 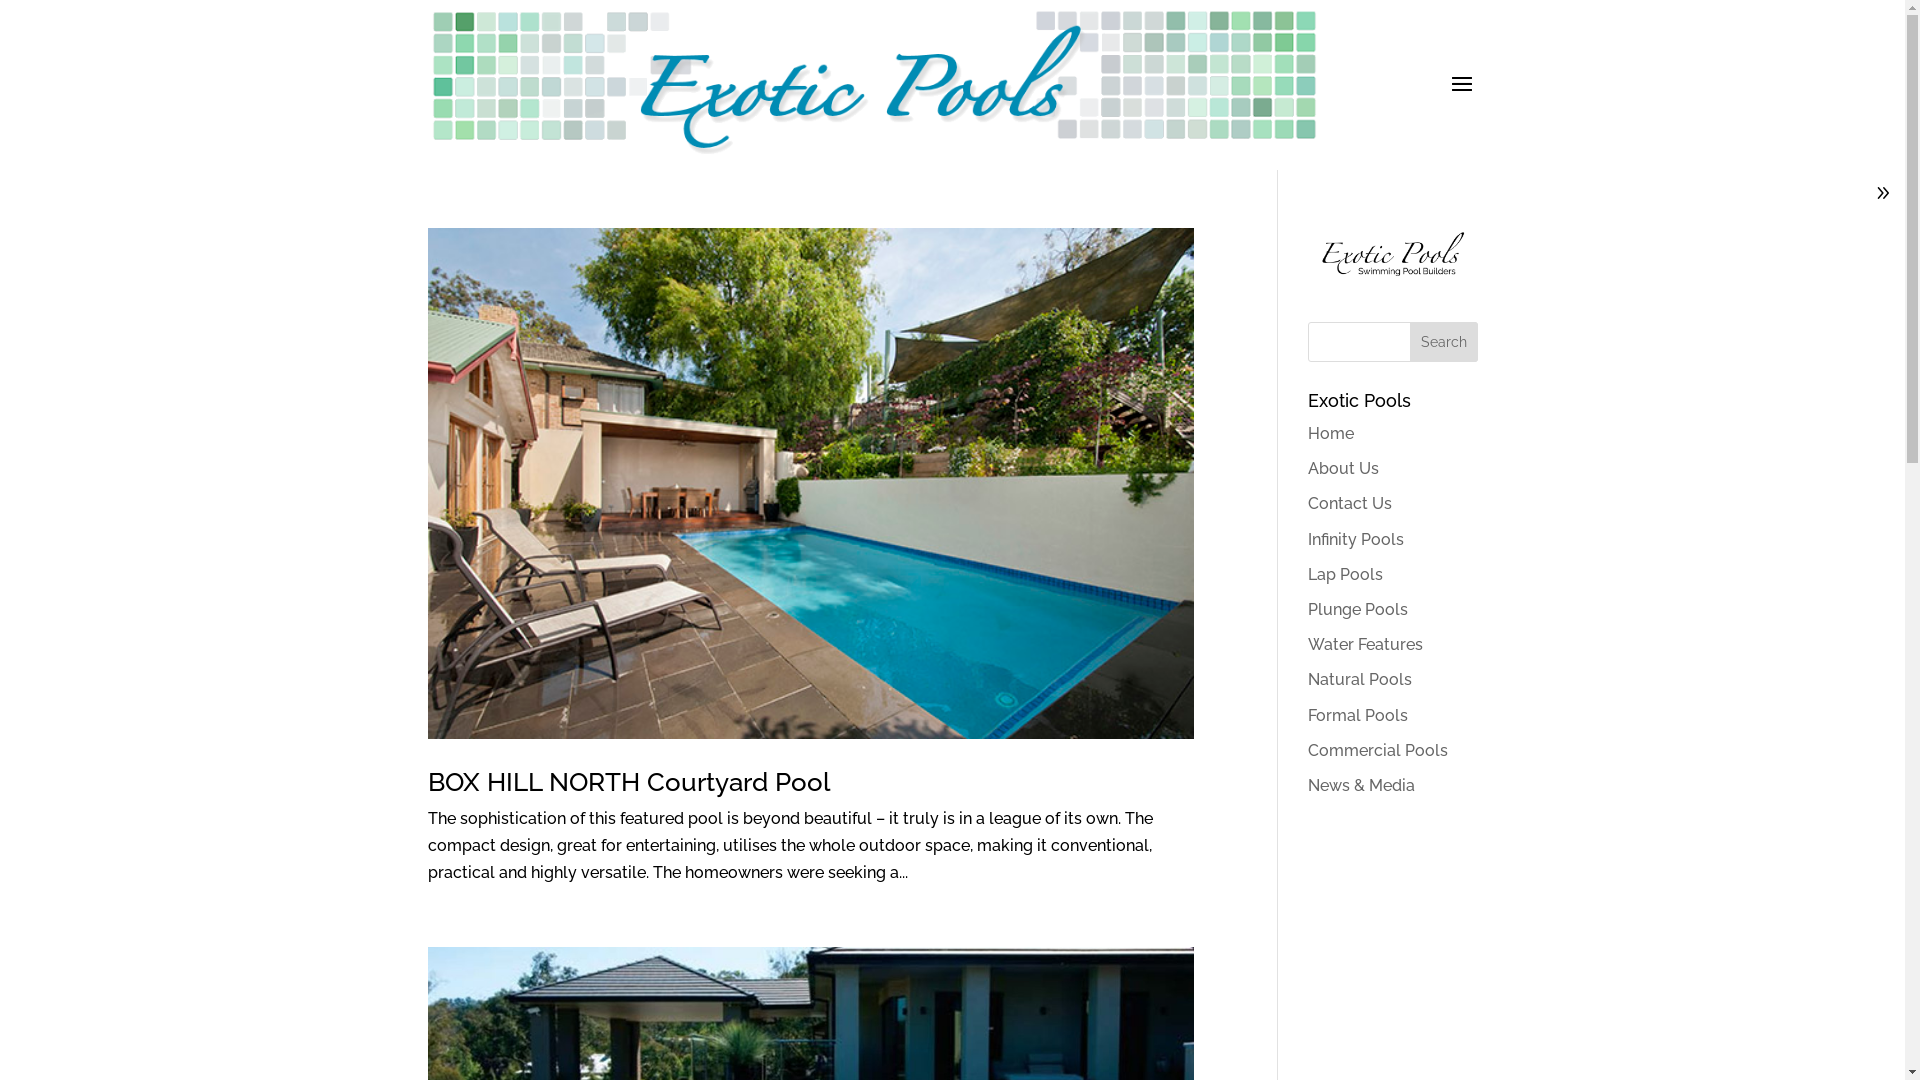 I want to click on Water Features, so click(x=1366, y=644).